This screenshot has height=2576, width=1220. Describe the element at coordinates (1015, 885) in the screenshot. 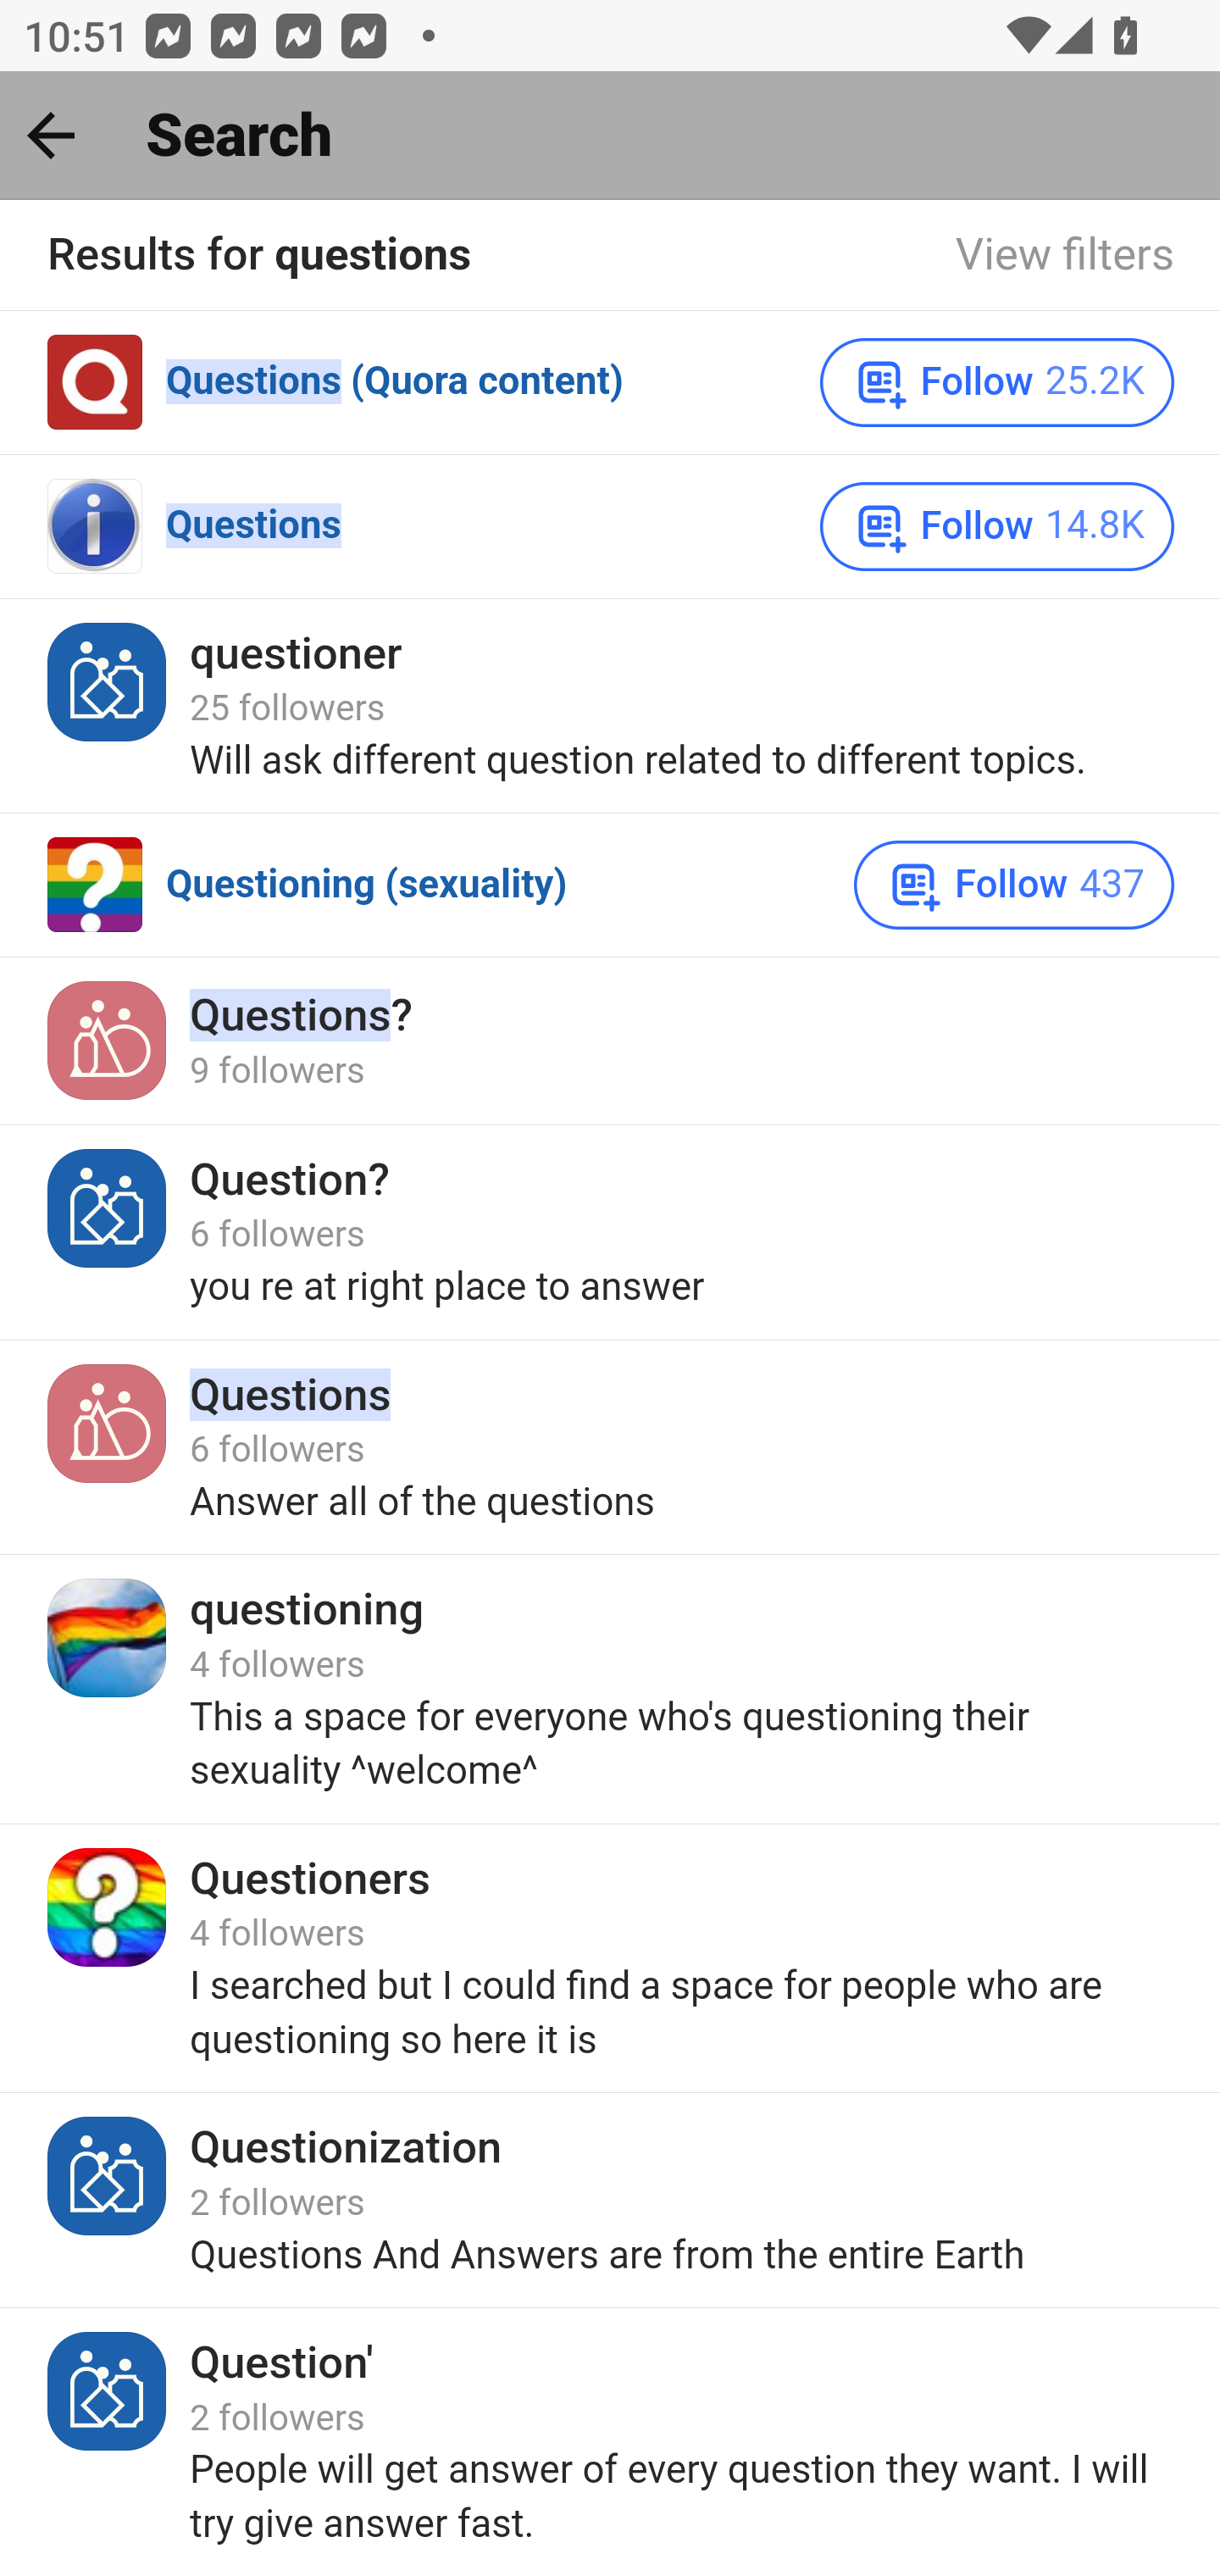

I see `Follow 437` at that location.